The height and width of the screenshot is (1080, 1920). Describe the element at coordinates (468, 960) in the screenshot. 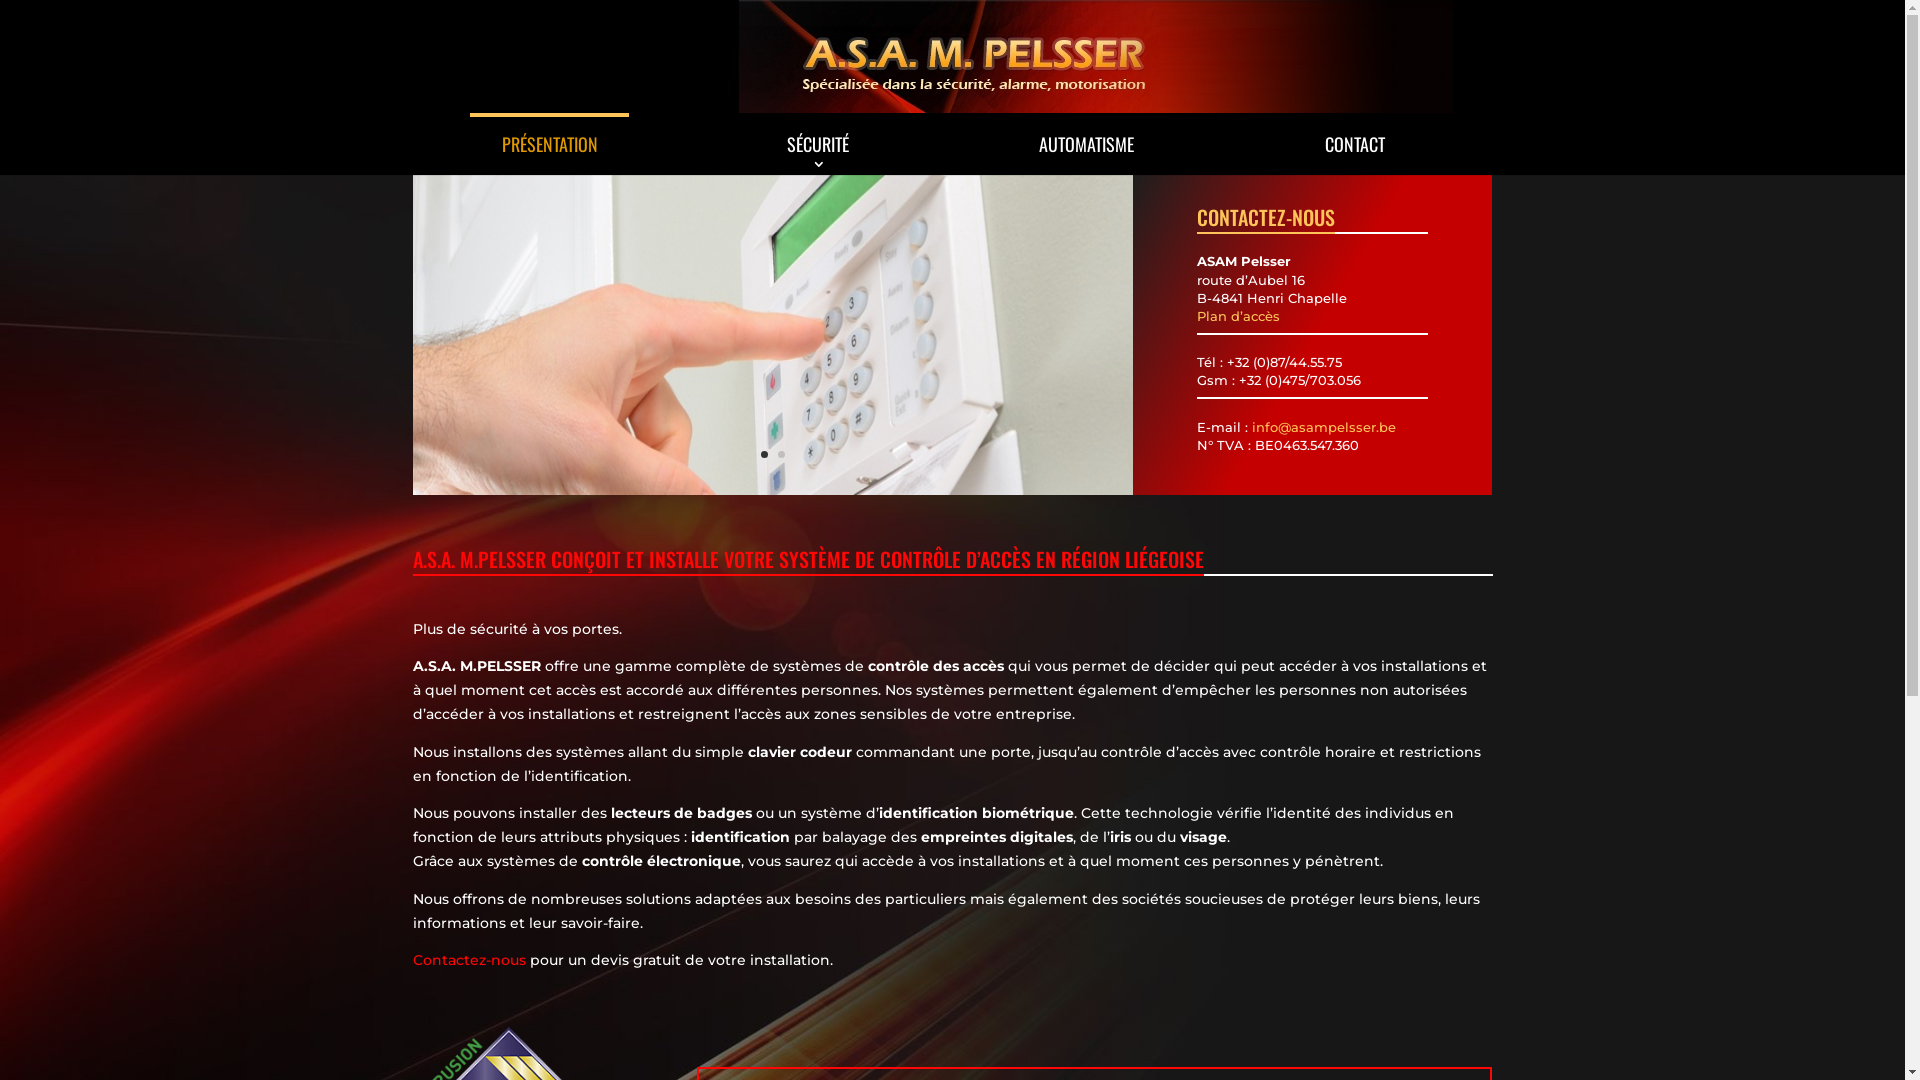

I see `Contactez-nous` at that location.